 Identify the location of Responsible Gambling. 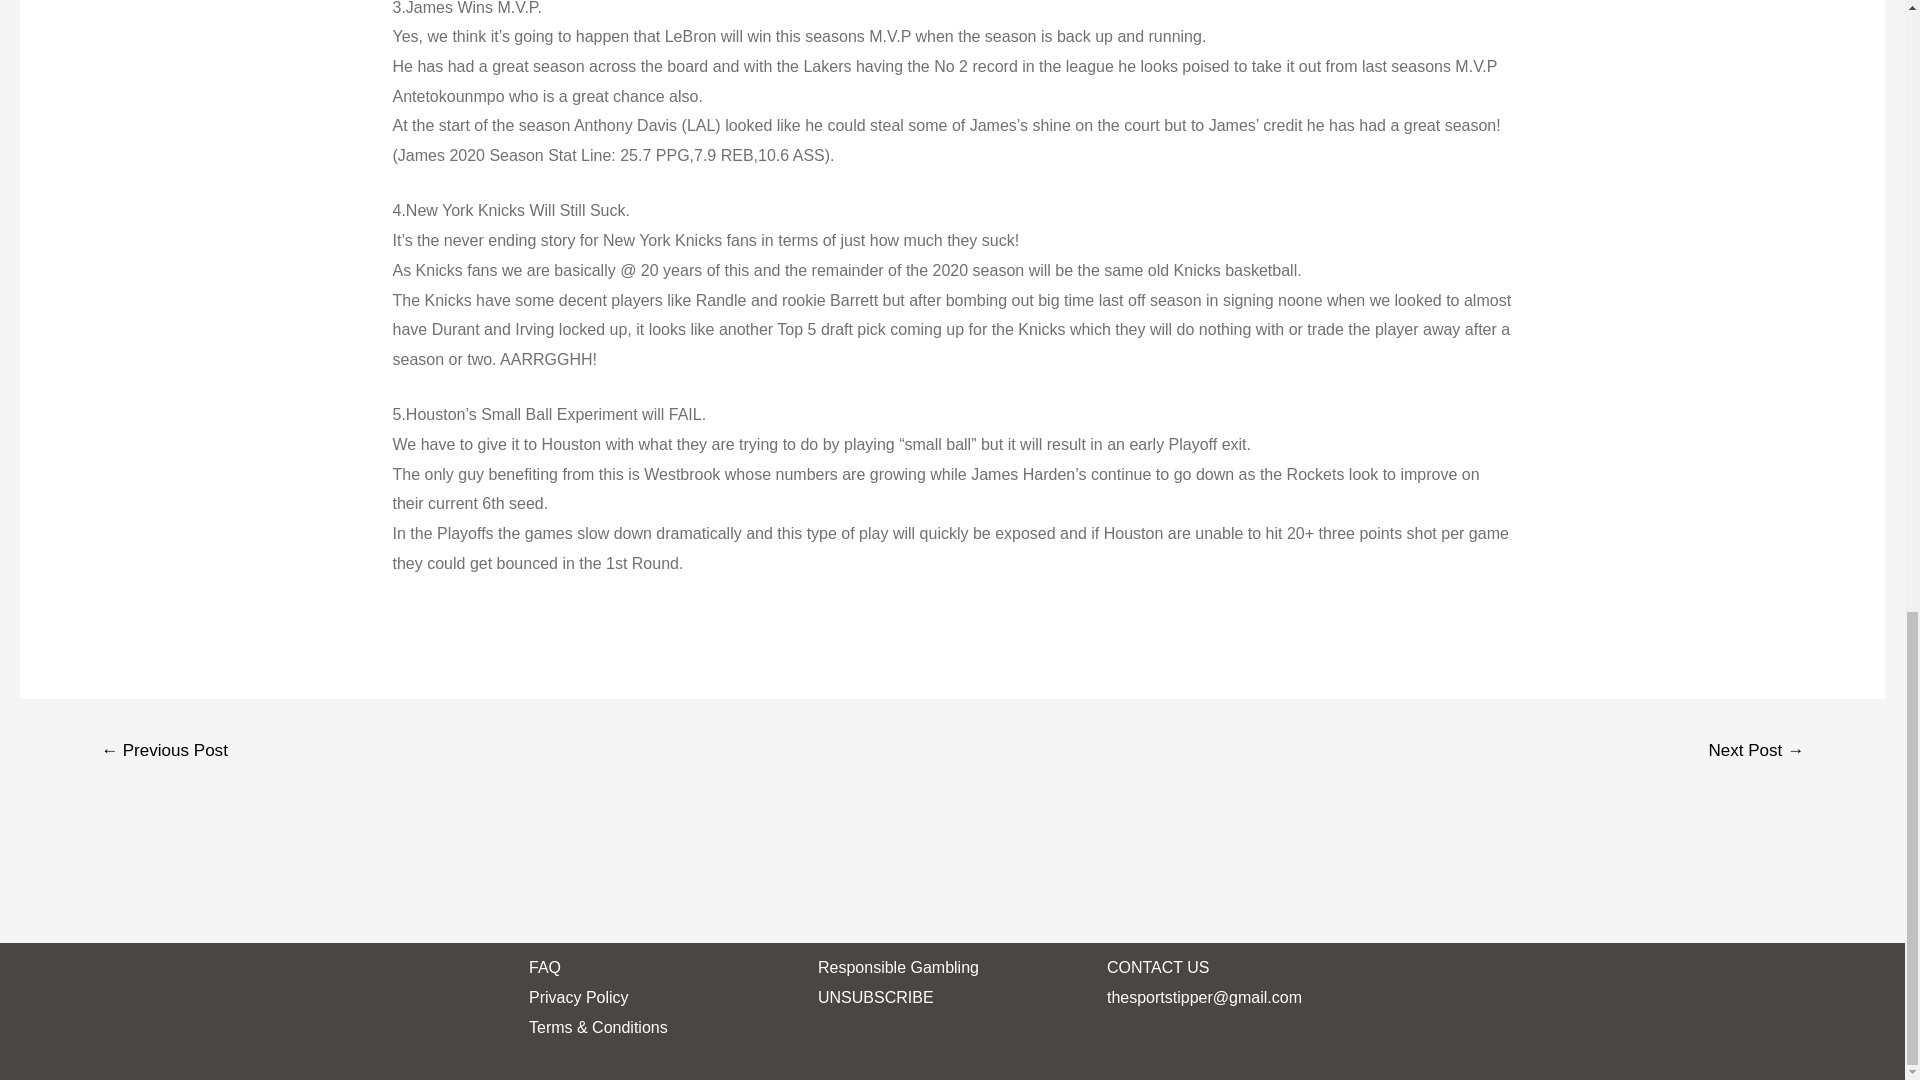
(898, 968).